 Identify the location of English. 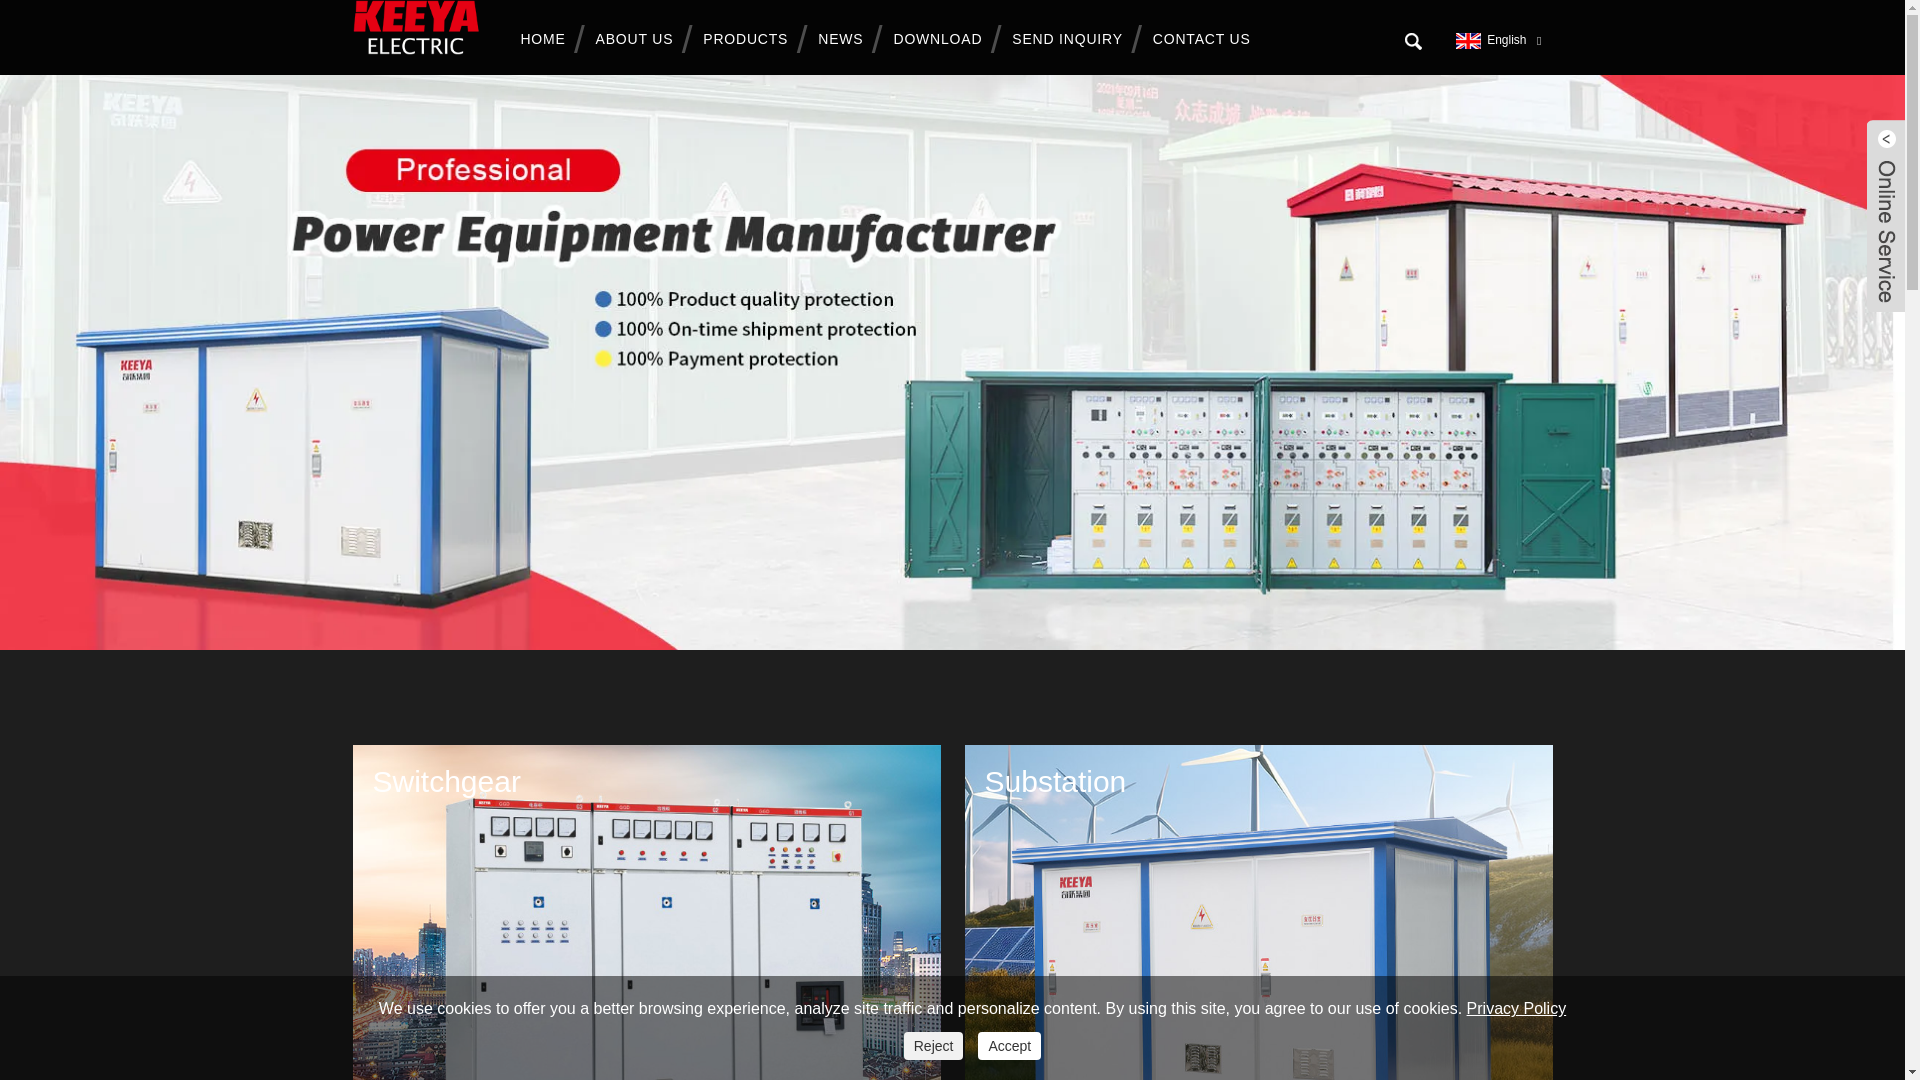
(1488, 40).